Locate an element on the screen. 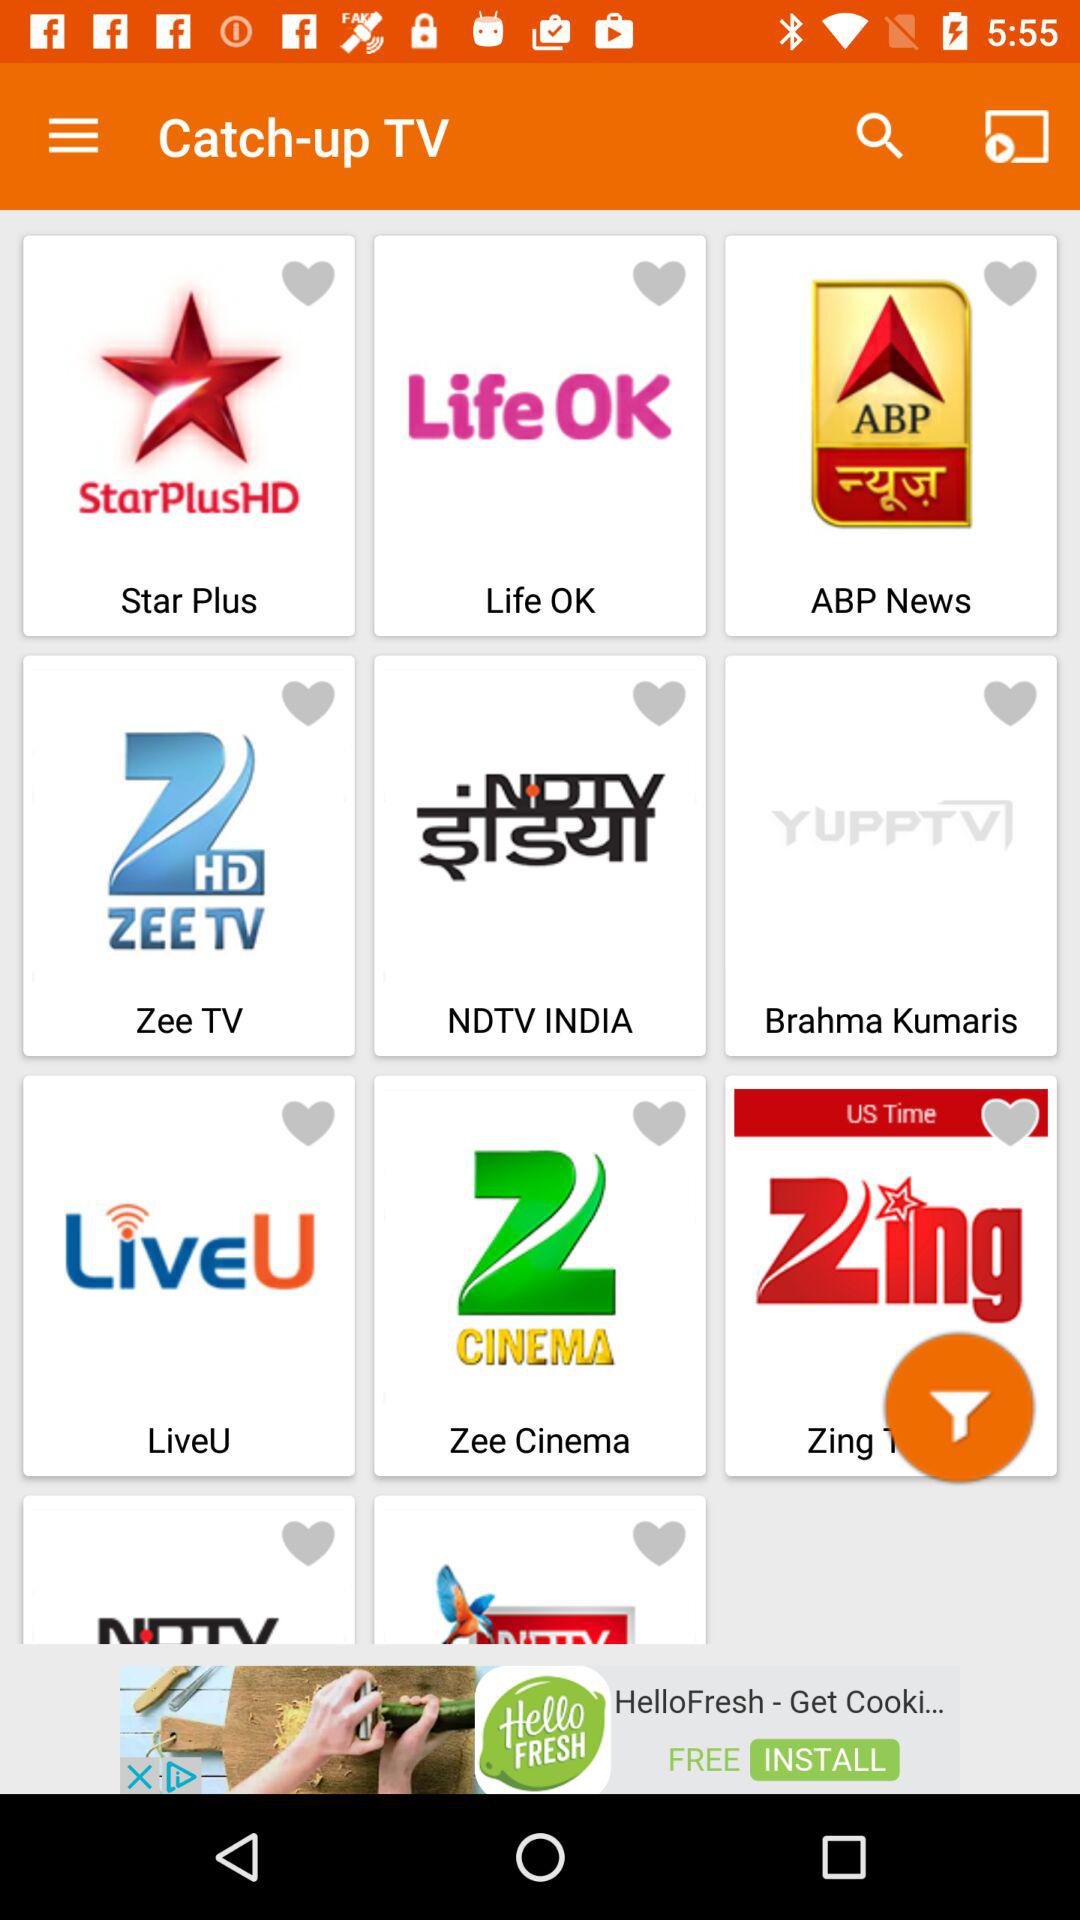 The height and width of the screenshot is (1920, 1080). click on like button is located at coordinates (659, 282).